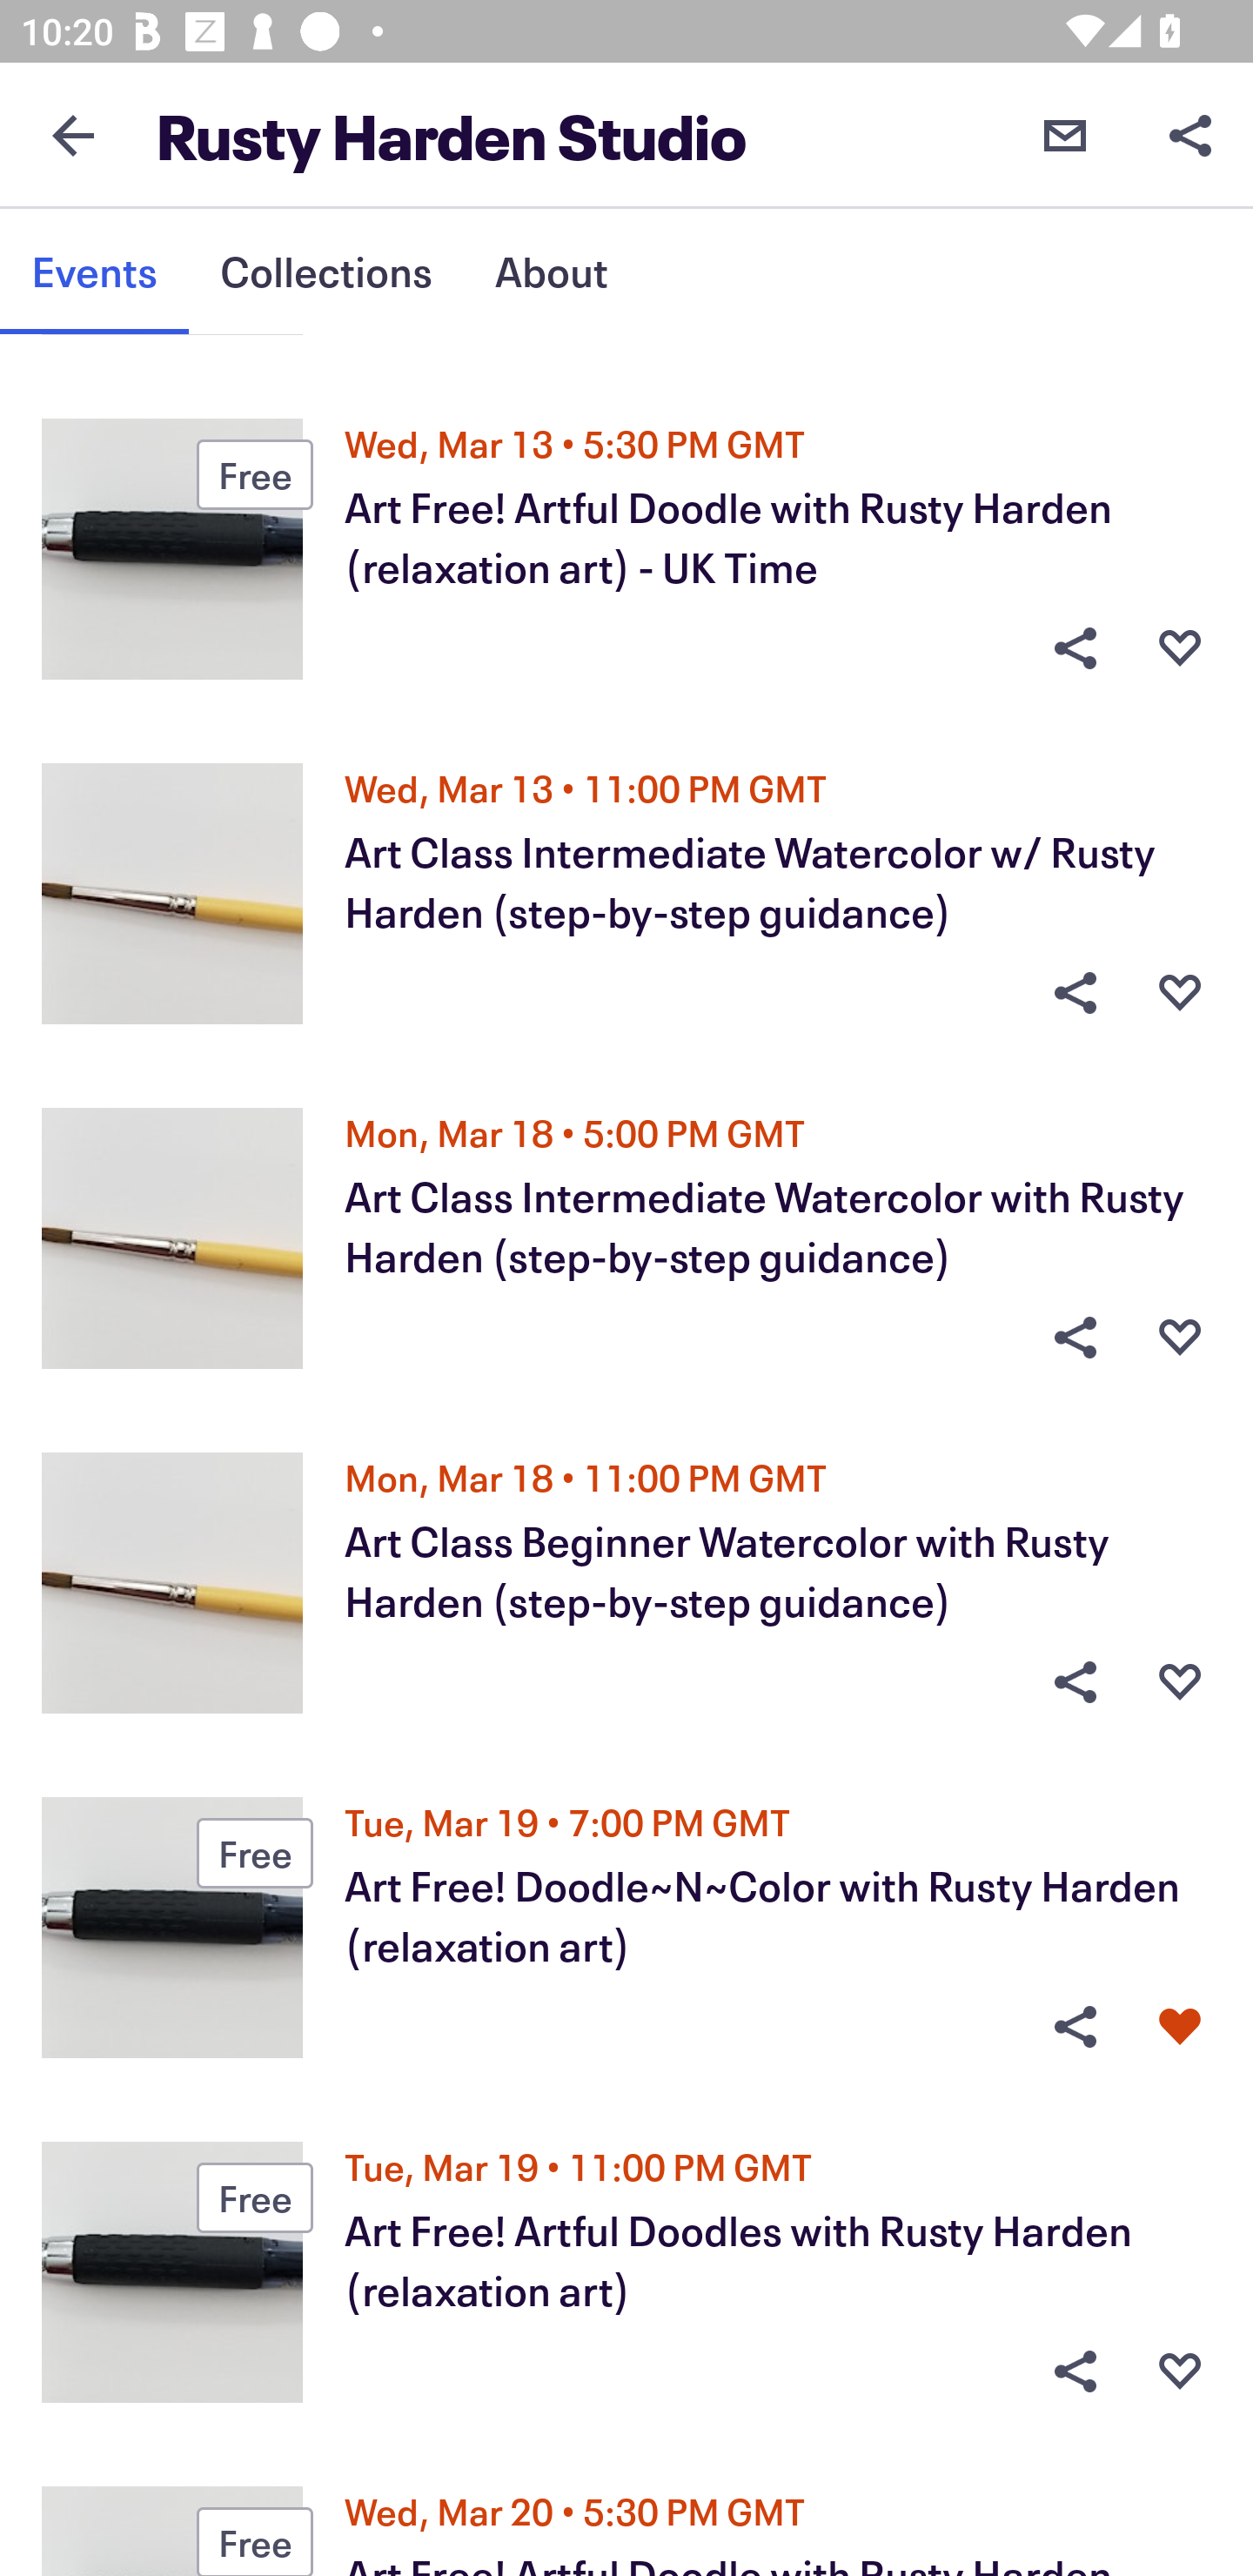 The height and width of the screenshot is (2576, 1253). I want to click on Share Event, so click(1075, 649).